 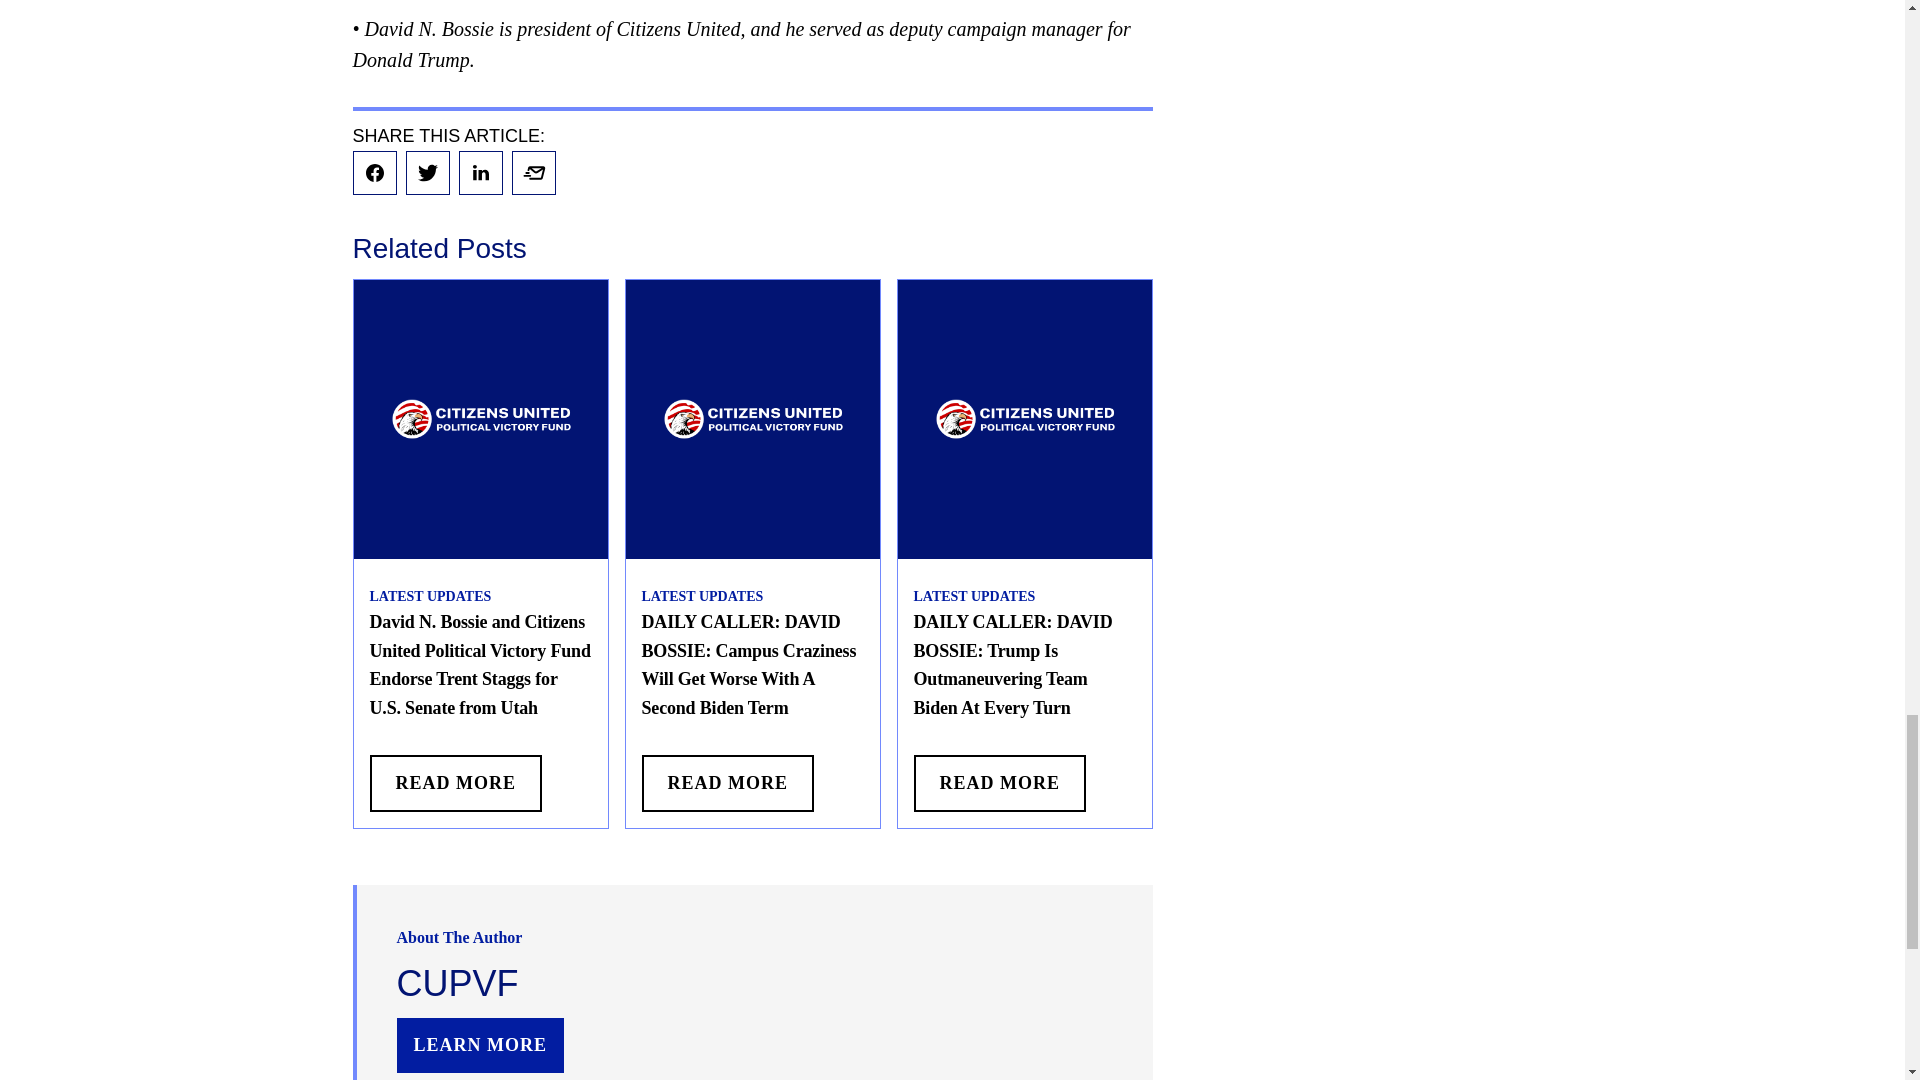 What do you see at coordinates (1000, 783) in the screenshot?
I see `READ MORE` at bounding box center [1000, 783].